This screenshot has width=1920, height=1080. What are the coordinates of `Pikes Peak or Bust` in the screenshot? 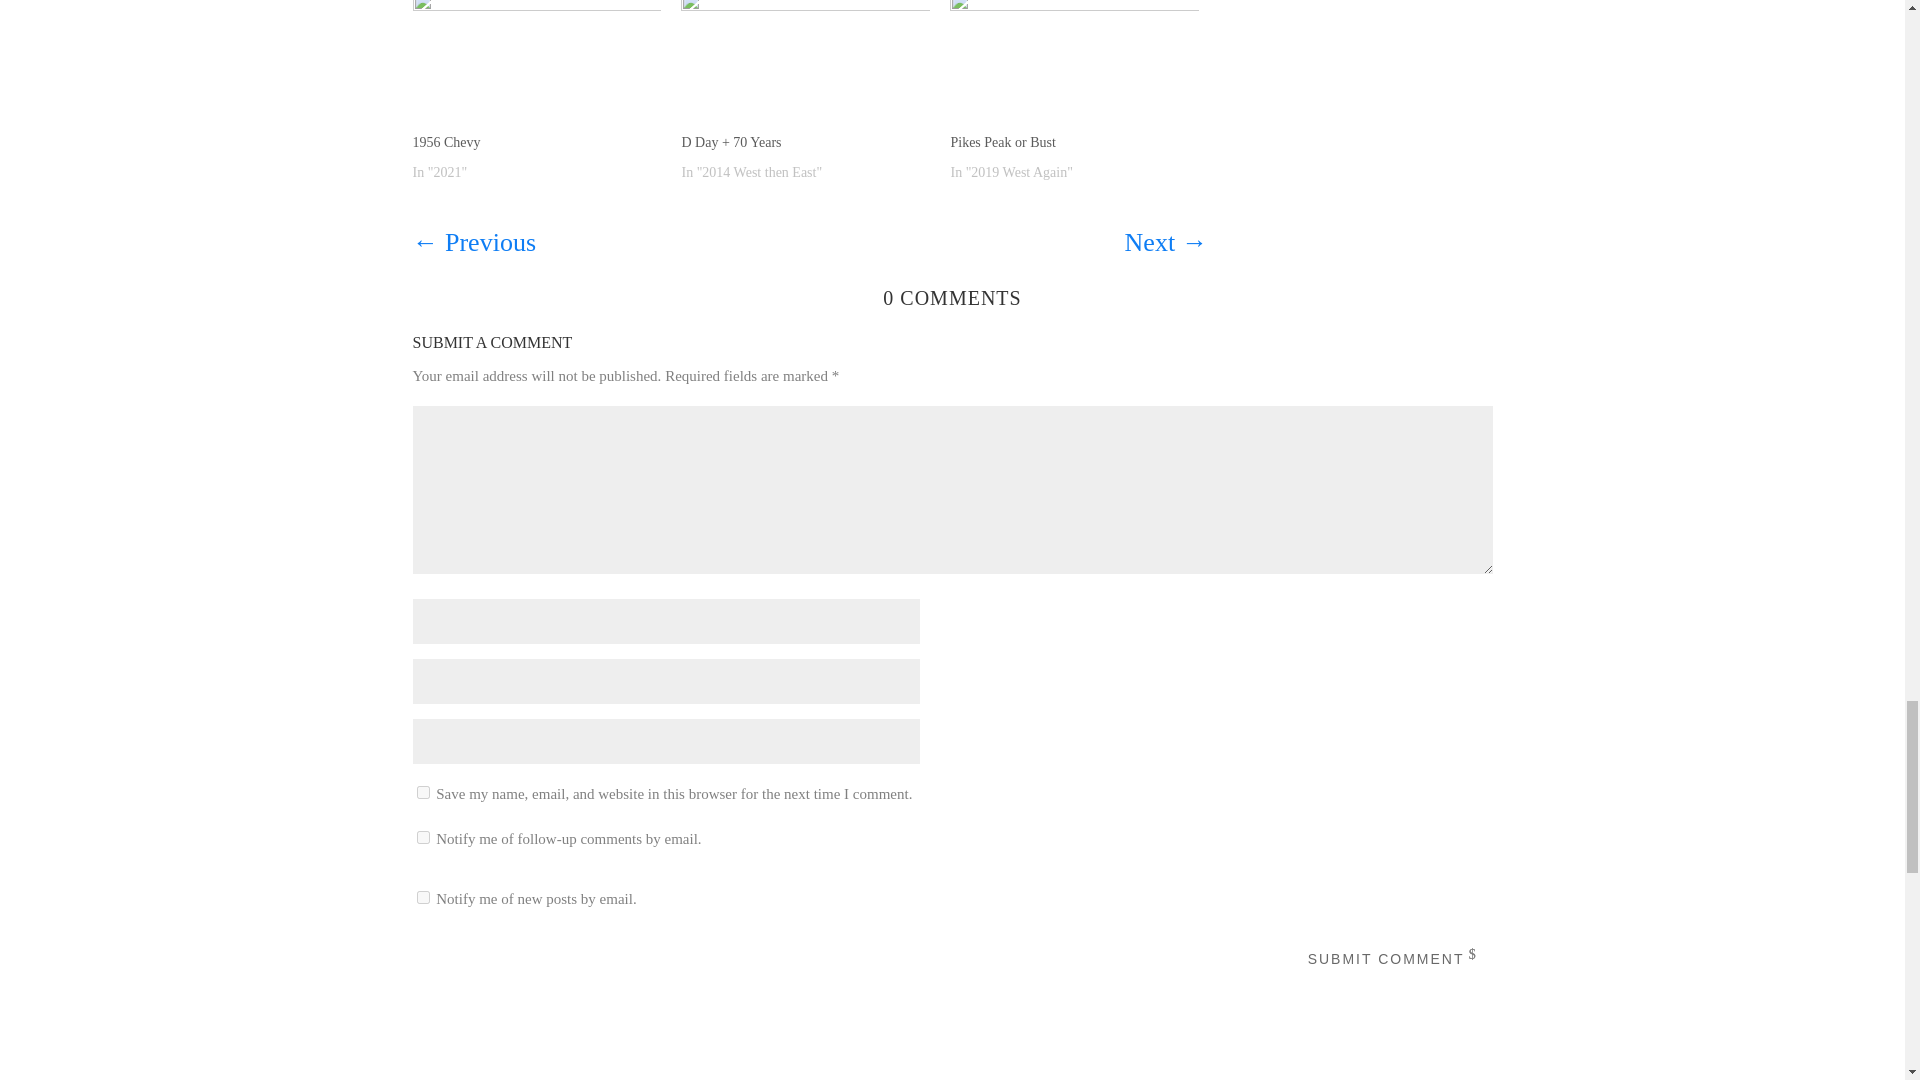 It's located at (1002, 142).